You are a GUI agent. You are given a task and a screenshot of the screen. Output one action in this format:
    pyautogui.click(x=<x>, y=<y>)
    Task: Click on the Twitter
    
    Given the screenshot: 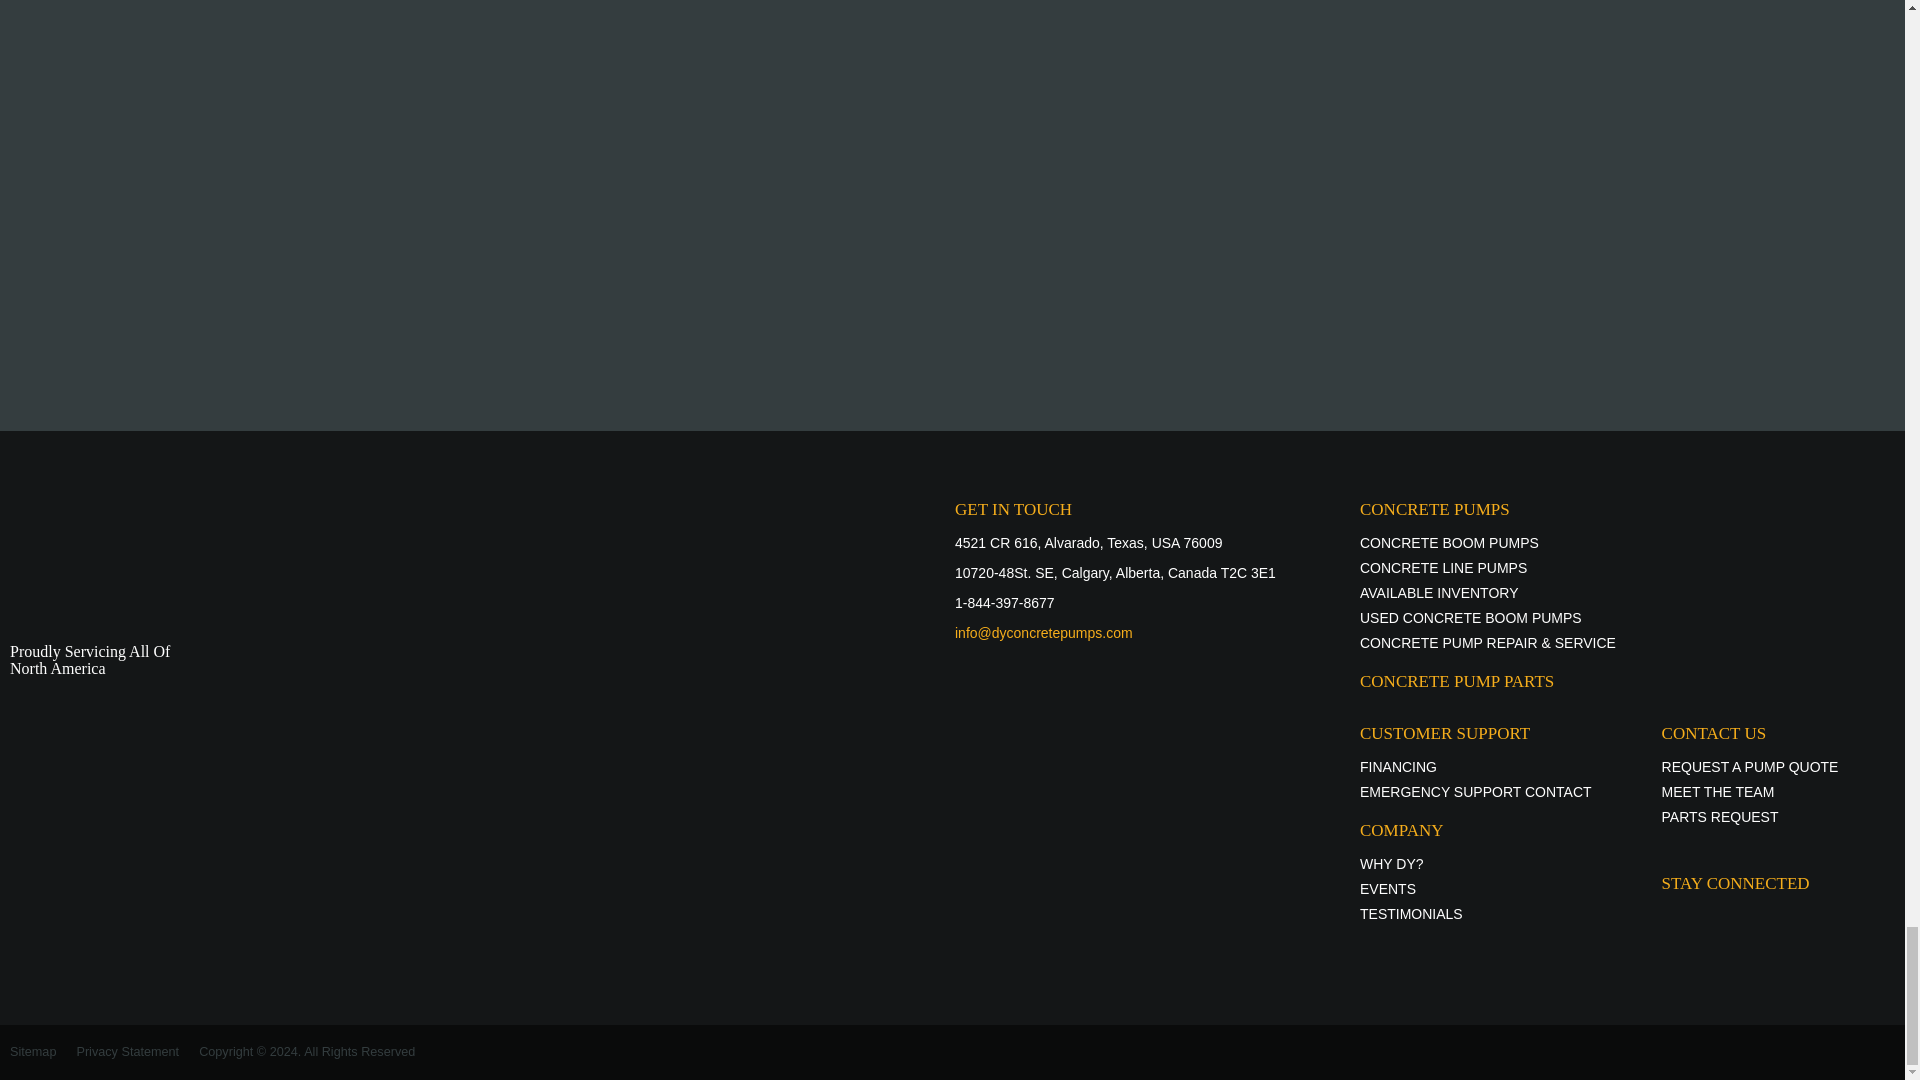 What is the action you would take?
    pyautogui.click(x=532, y=327)
    